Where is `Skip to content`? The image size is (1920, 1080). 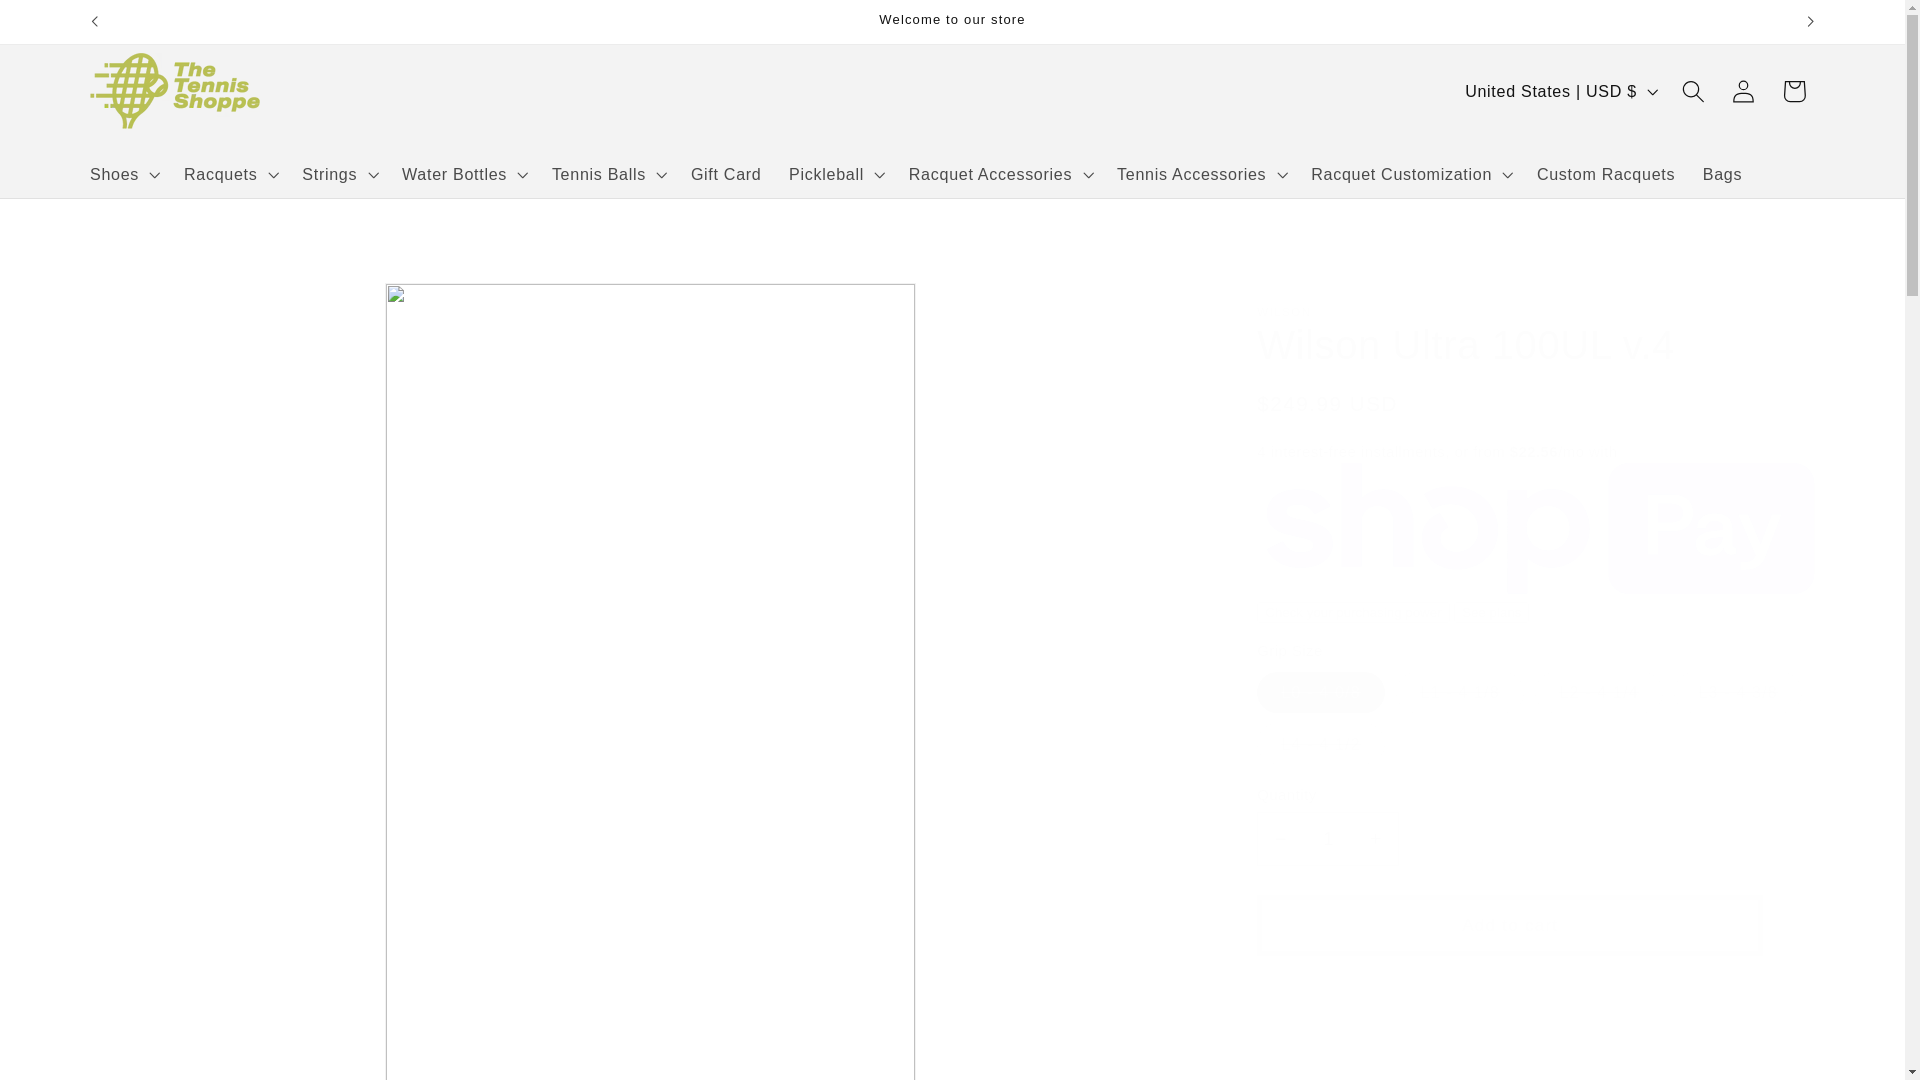
Skip to content is located at coordinates (74, 30).